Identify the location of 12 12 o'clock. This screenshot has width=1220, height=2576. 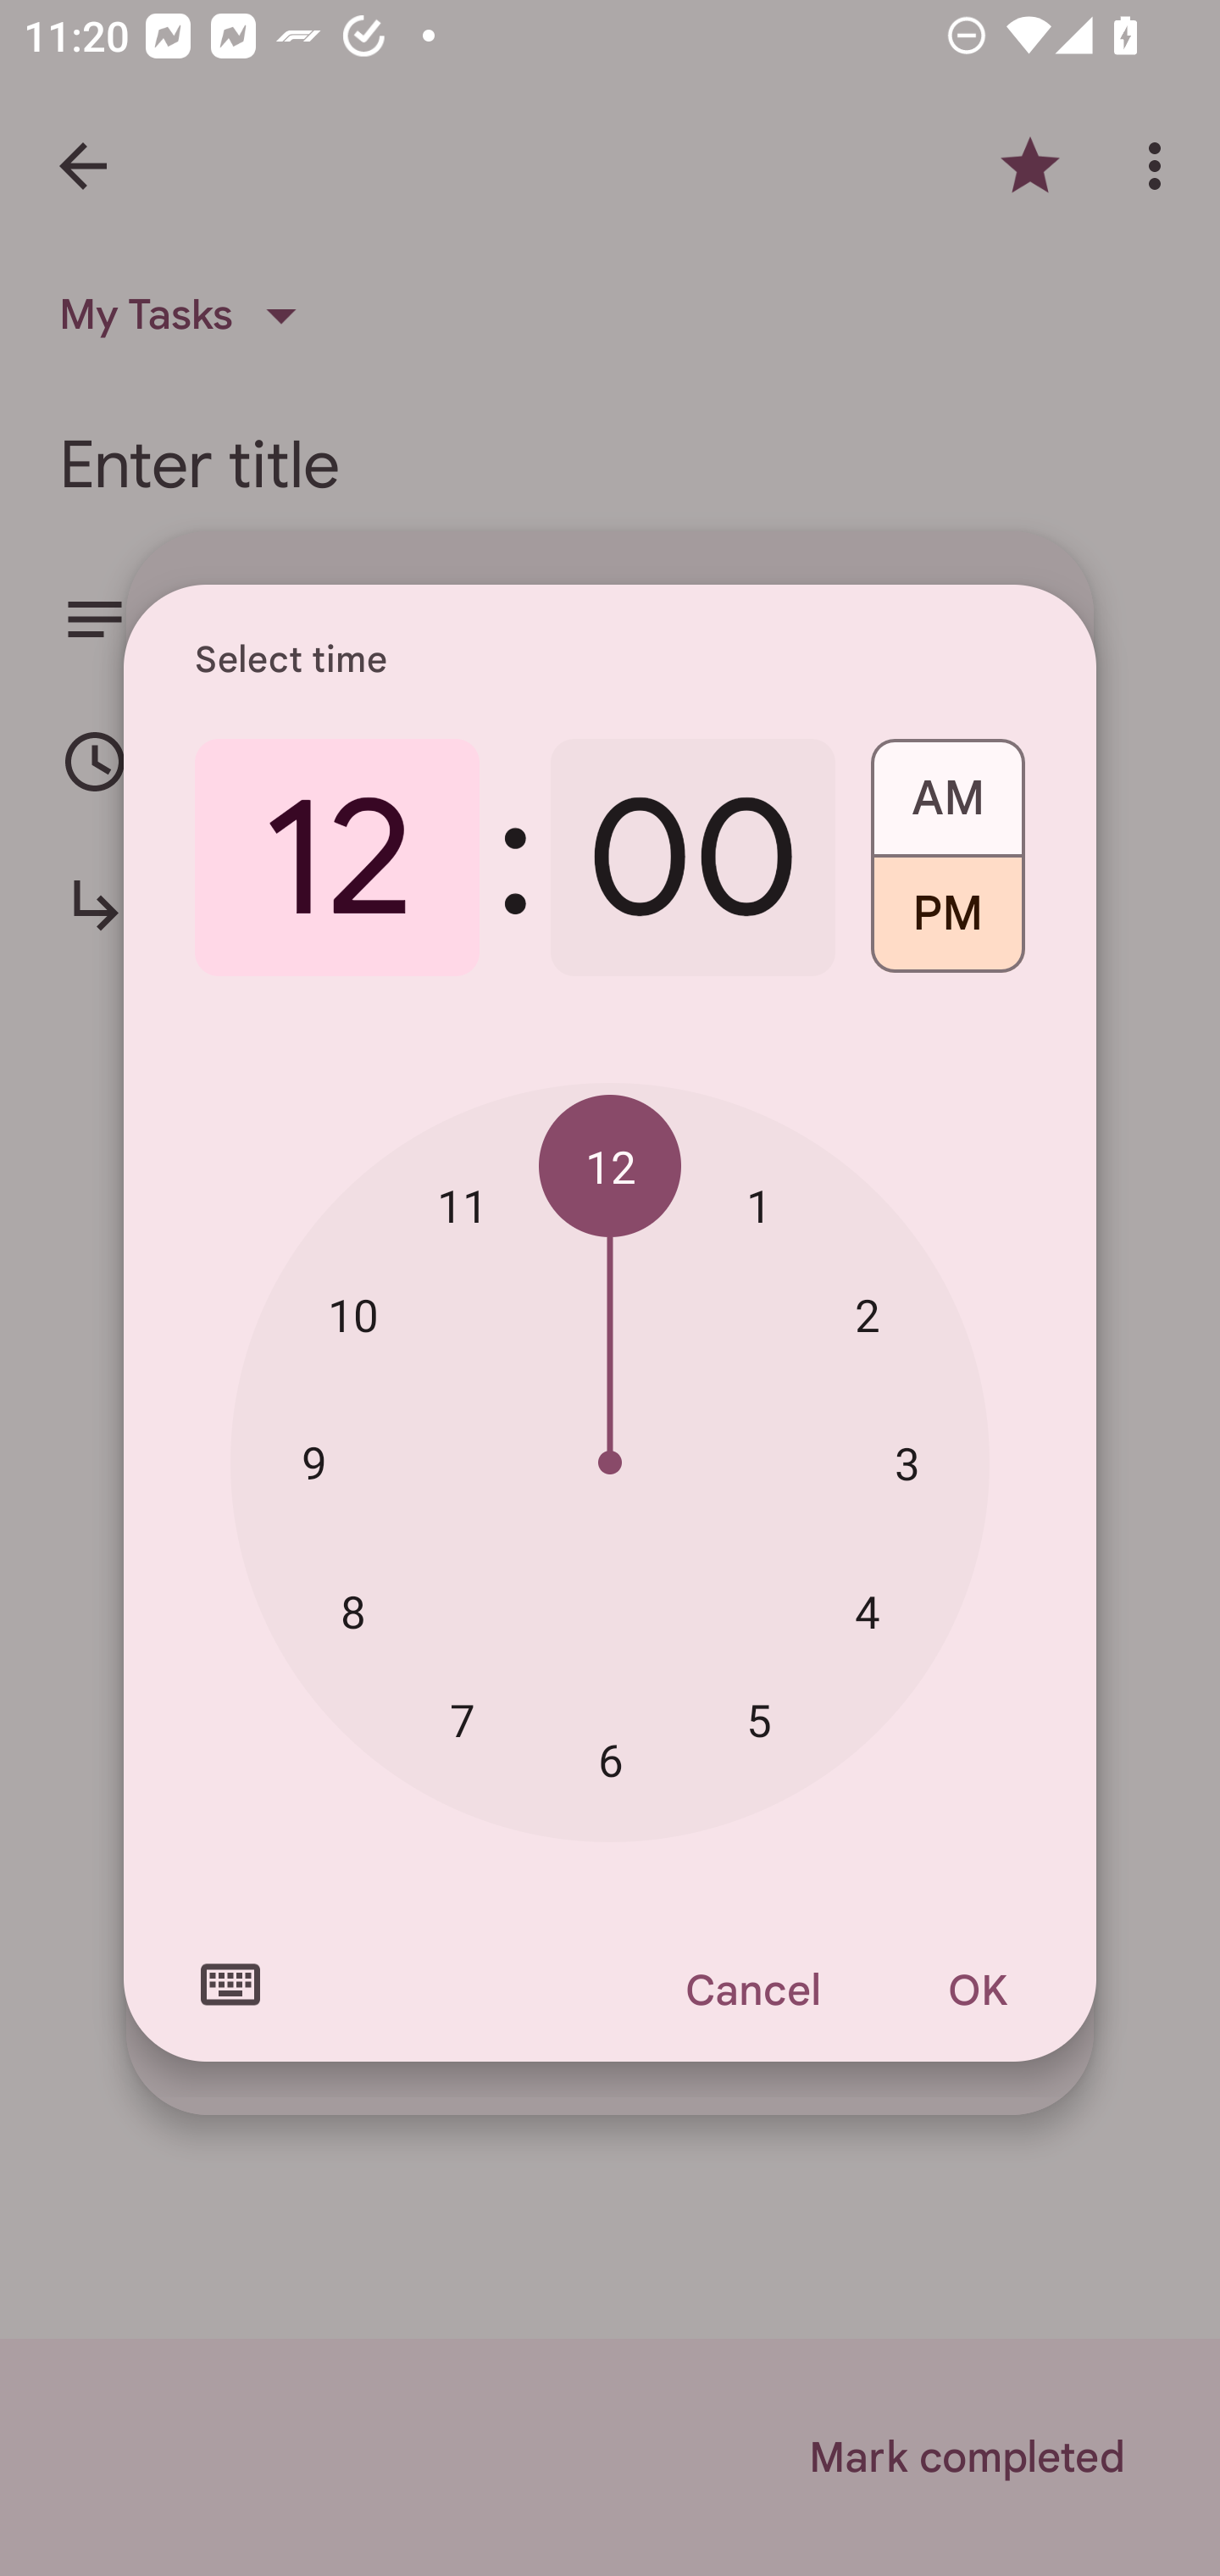
(337, 858).